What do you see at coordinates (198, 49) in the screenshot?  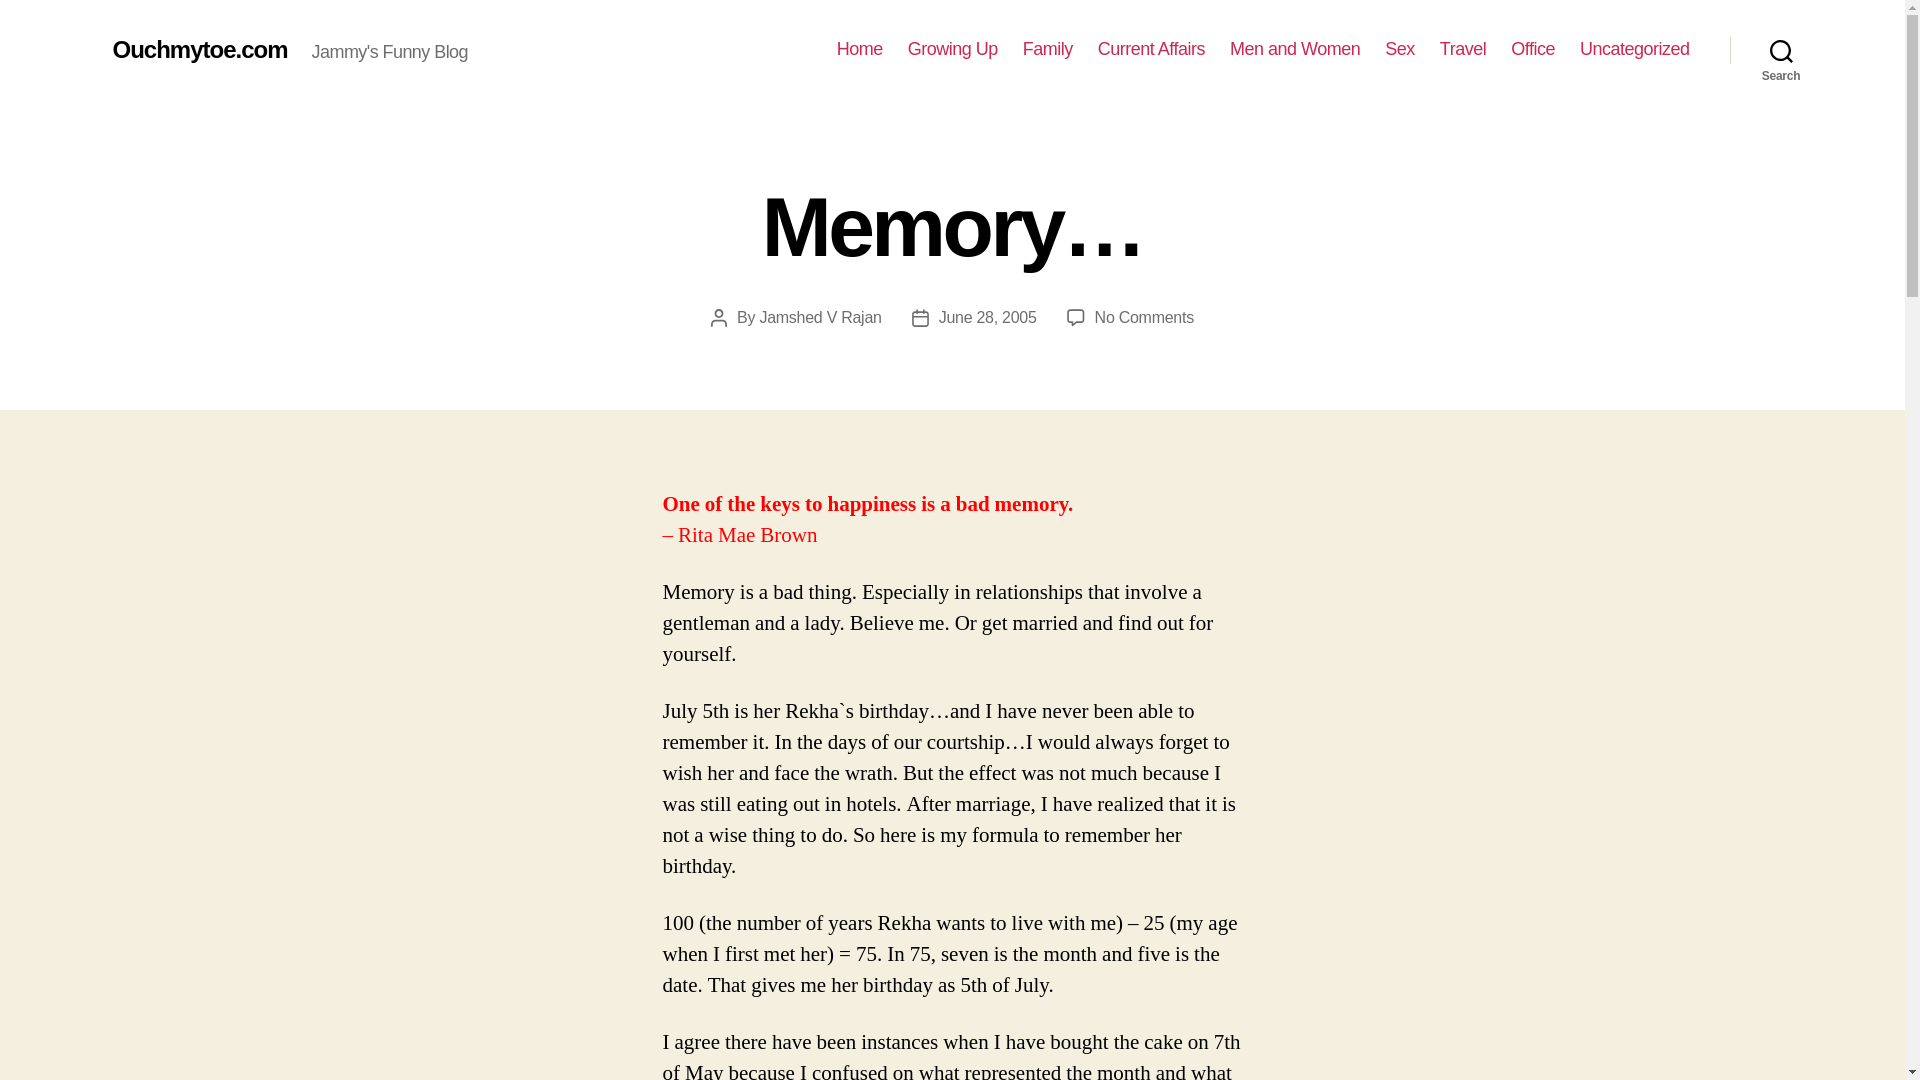 I see `Ouchmytoe.com` at bounding box center [198, 49].